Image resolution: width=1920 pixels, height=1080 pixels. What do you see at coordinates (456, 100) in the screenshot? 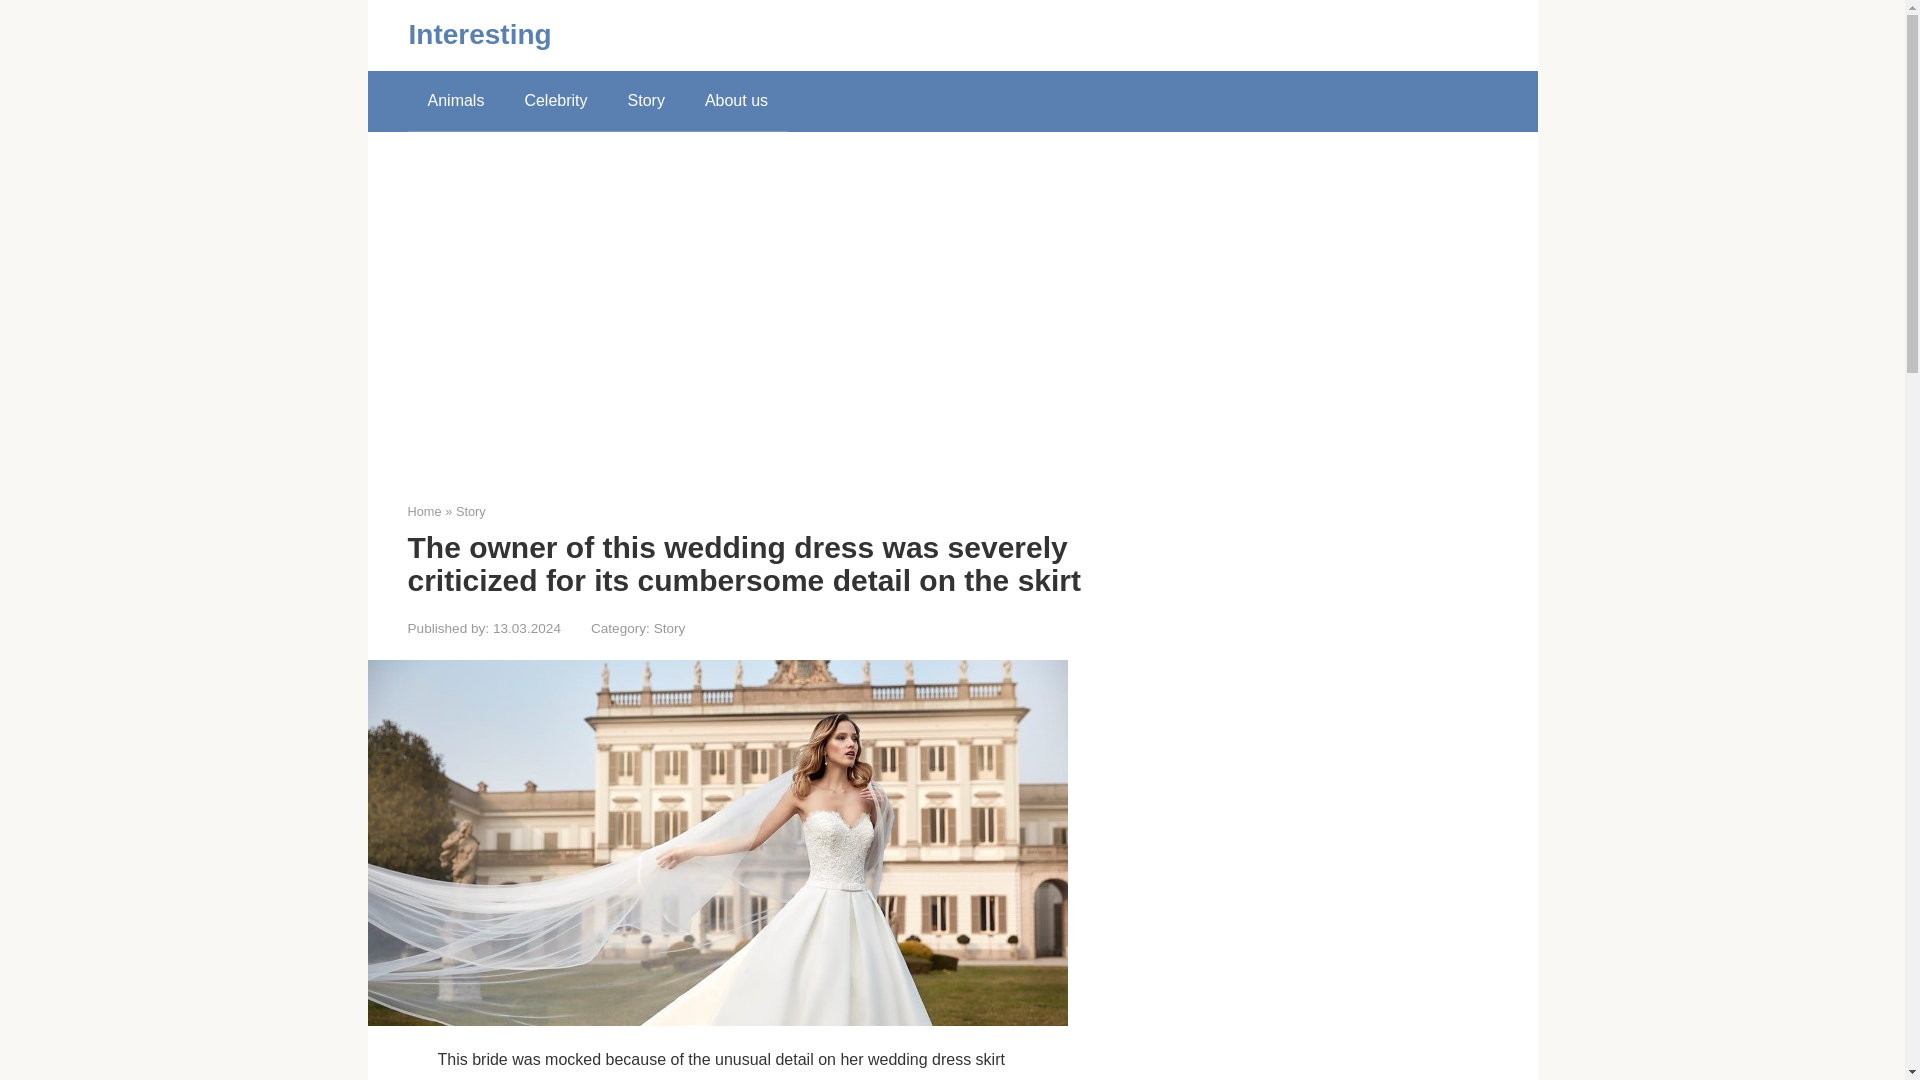
I see `Animals` at bounding box center [456, 100].